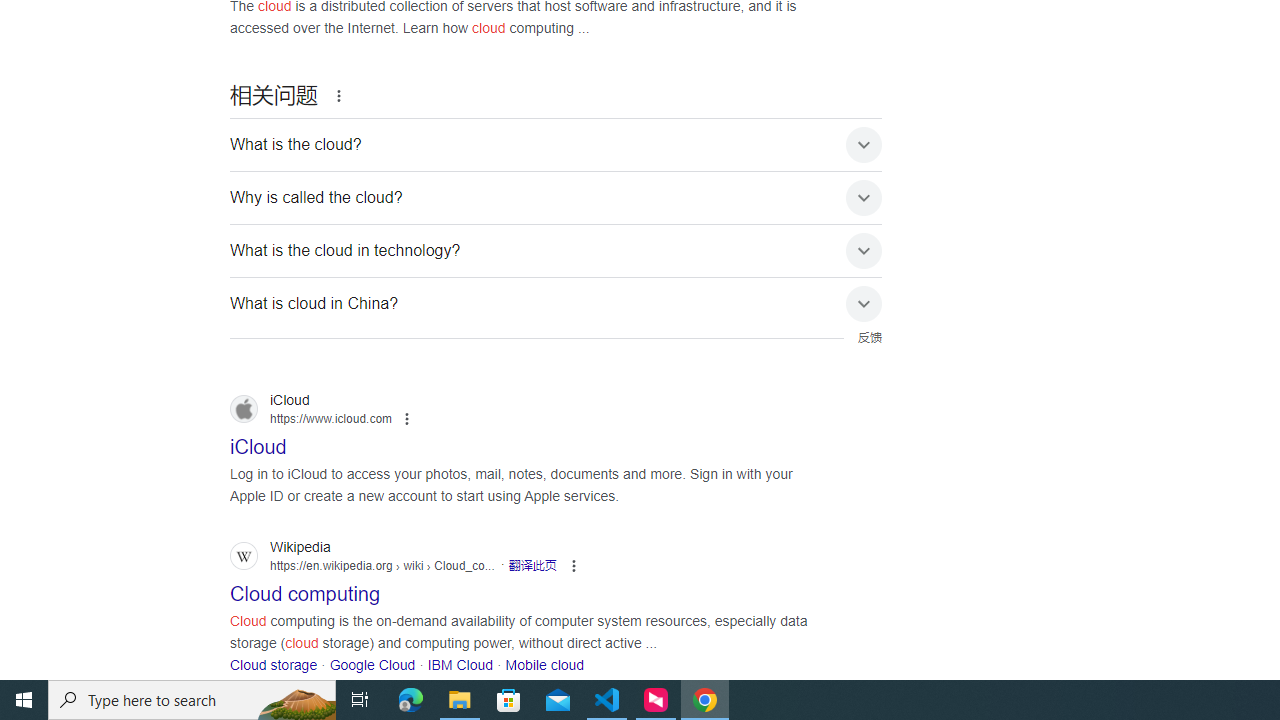  I want to click on Cloud storage, so click(274, 664).